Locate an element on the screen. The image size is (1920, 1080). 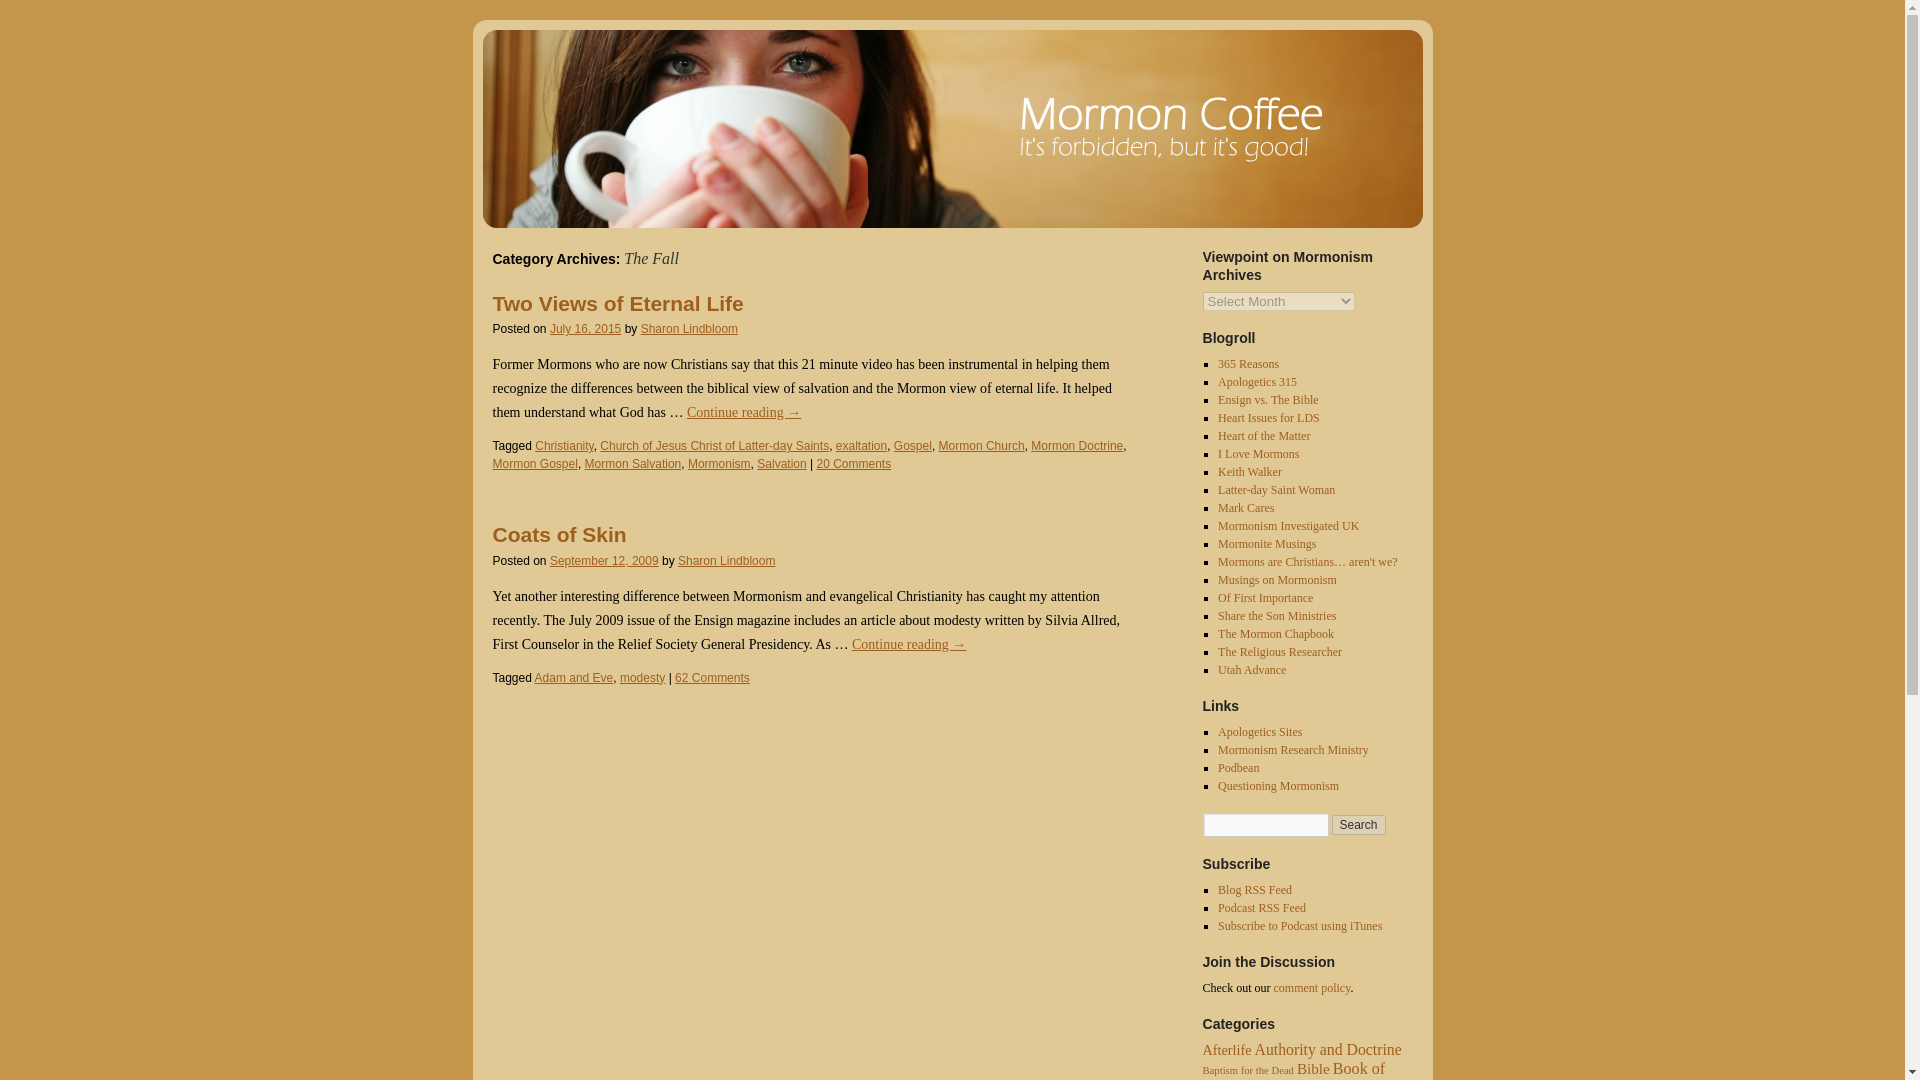
Sharon Lindbloom is located at coordinates (726, 561).